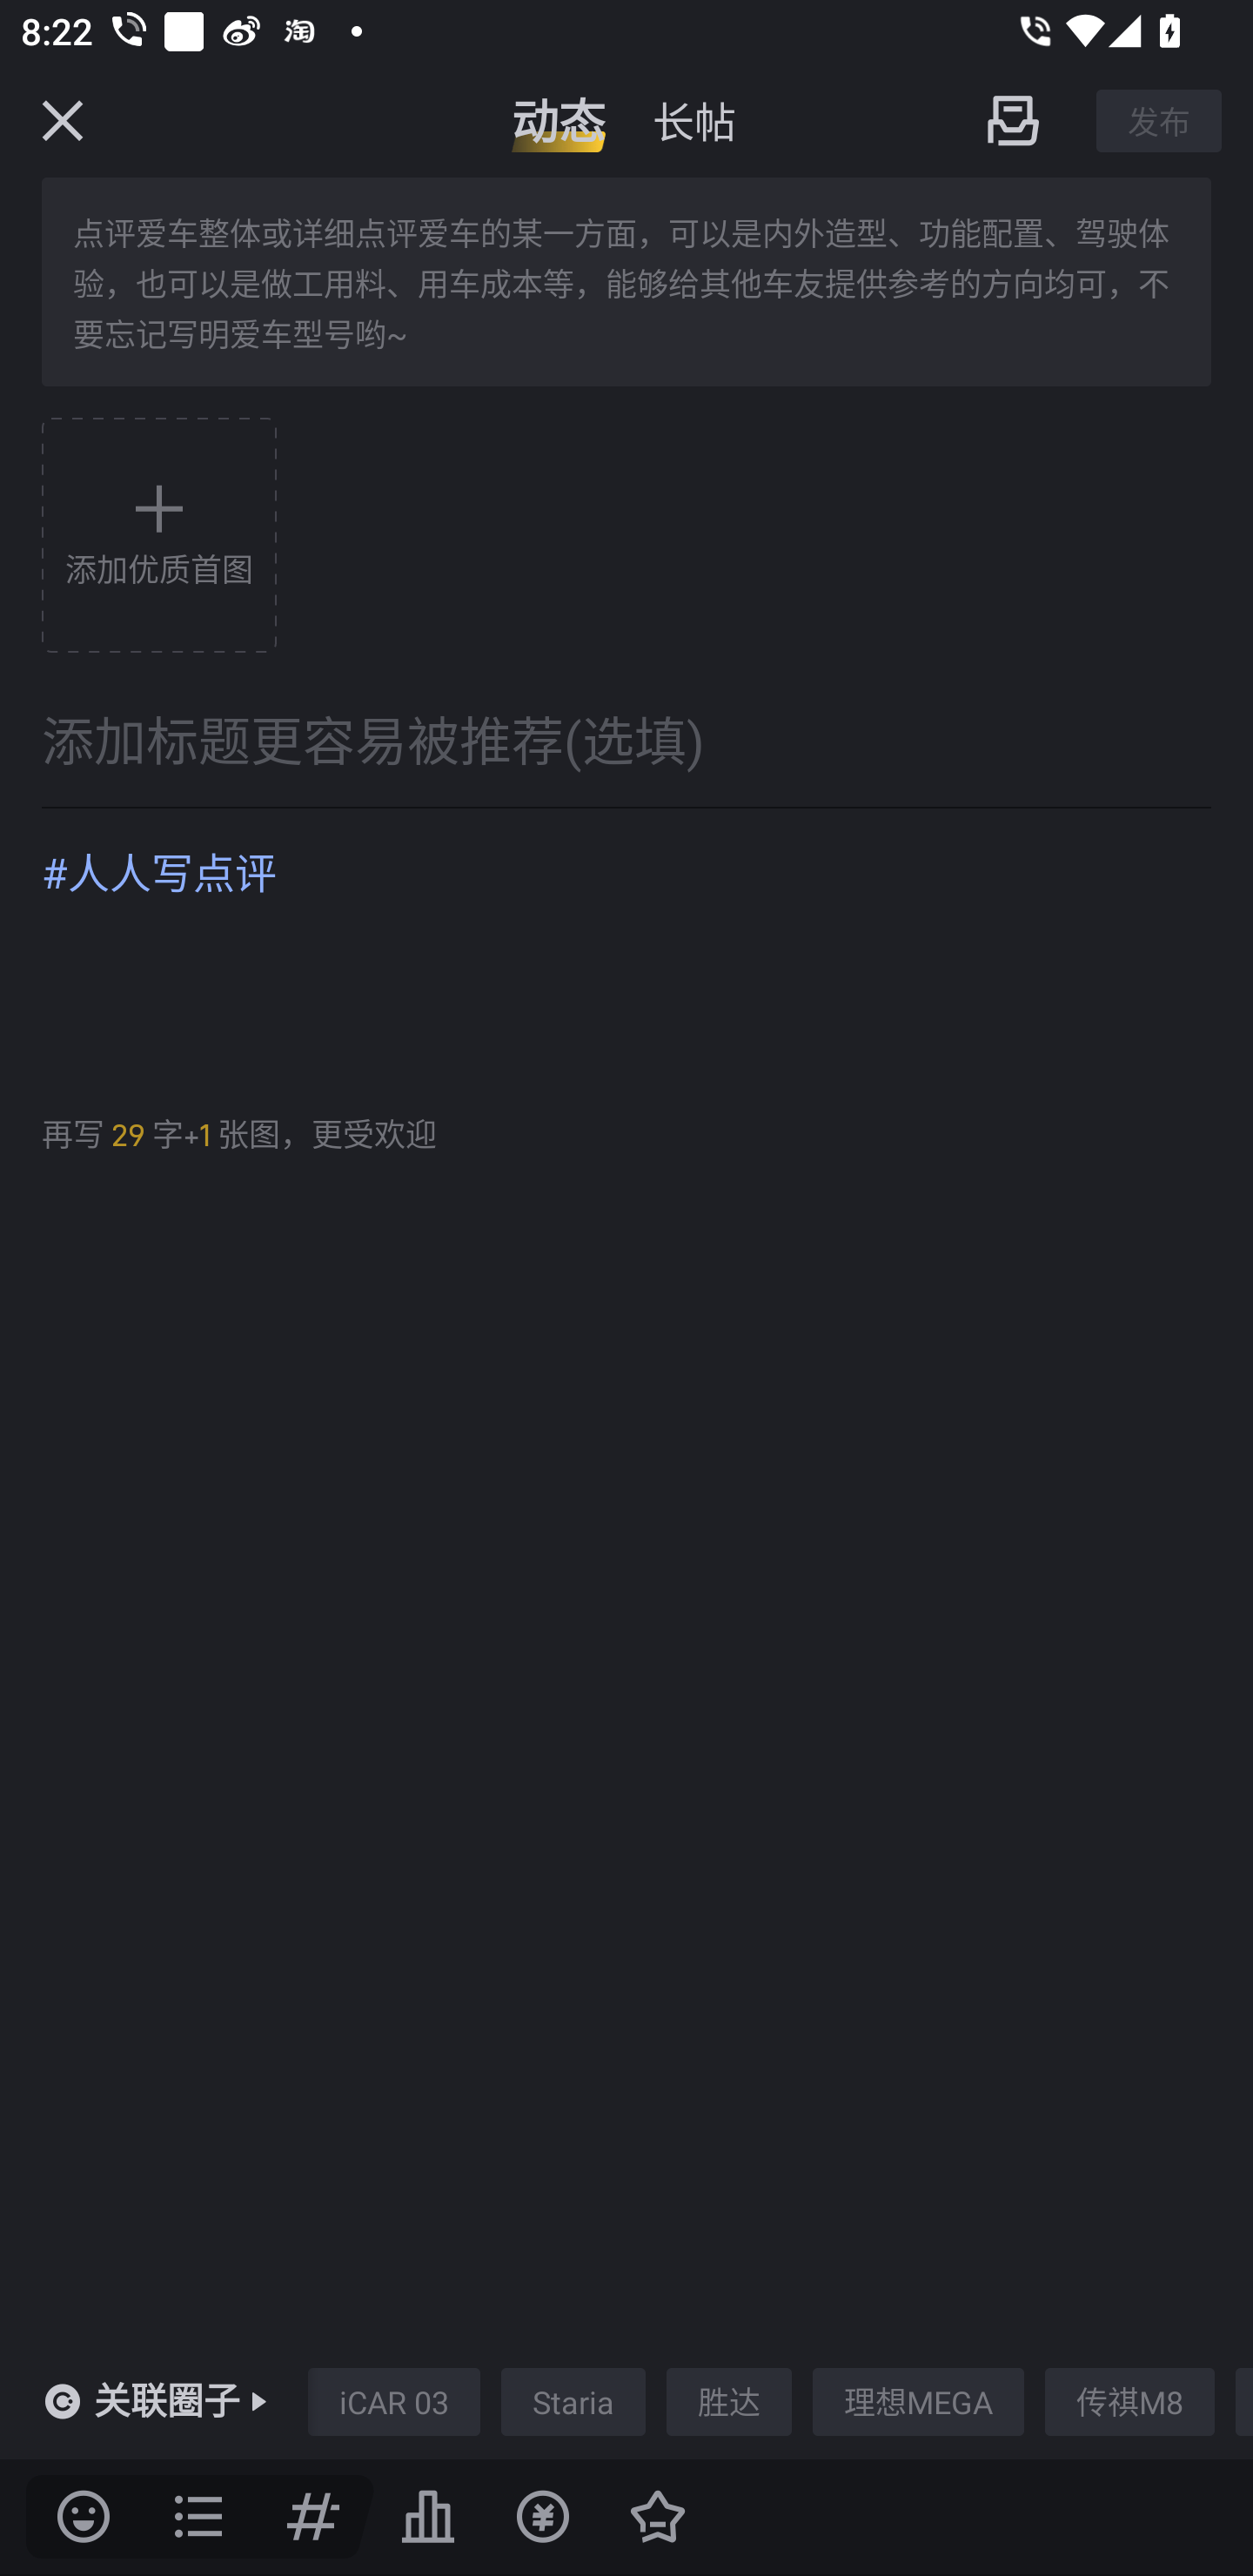 This screenshot has height=2576, width=1253. Describe the element at coordinates (626, 739) in the screenshot. I see `添加标题更容易被推荐(选填)` at that location.